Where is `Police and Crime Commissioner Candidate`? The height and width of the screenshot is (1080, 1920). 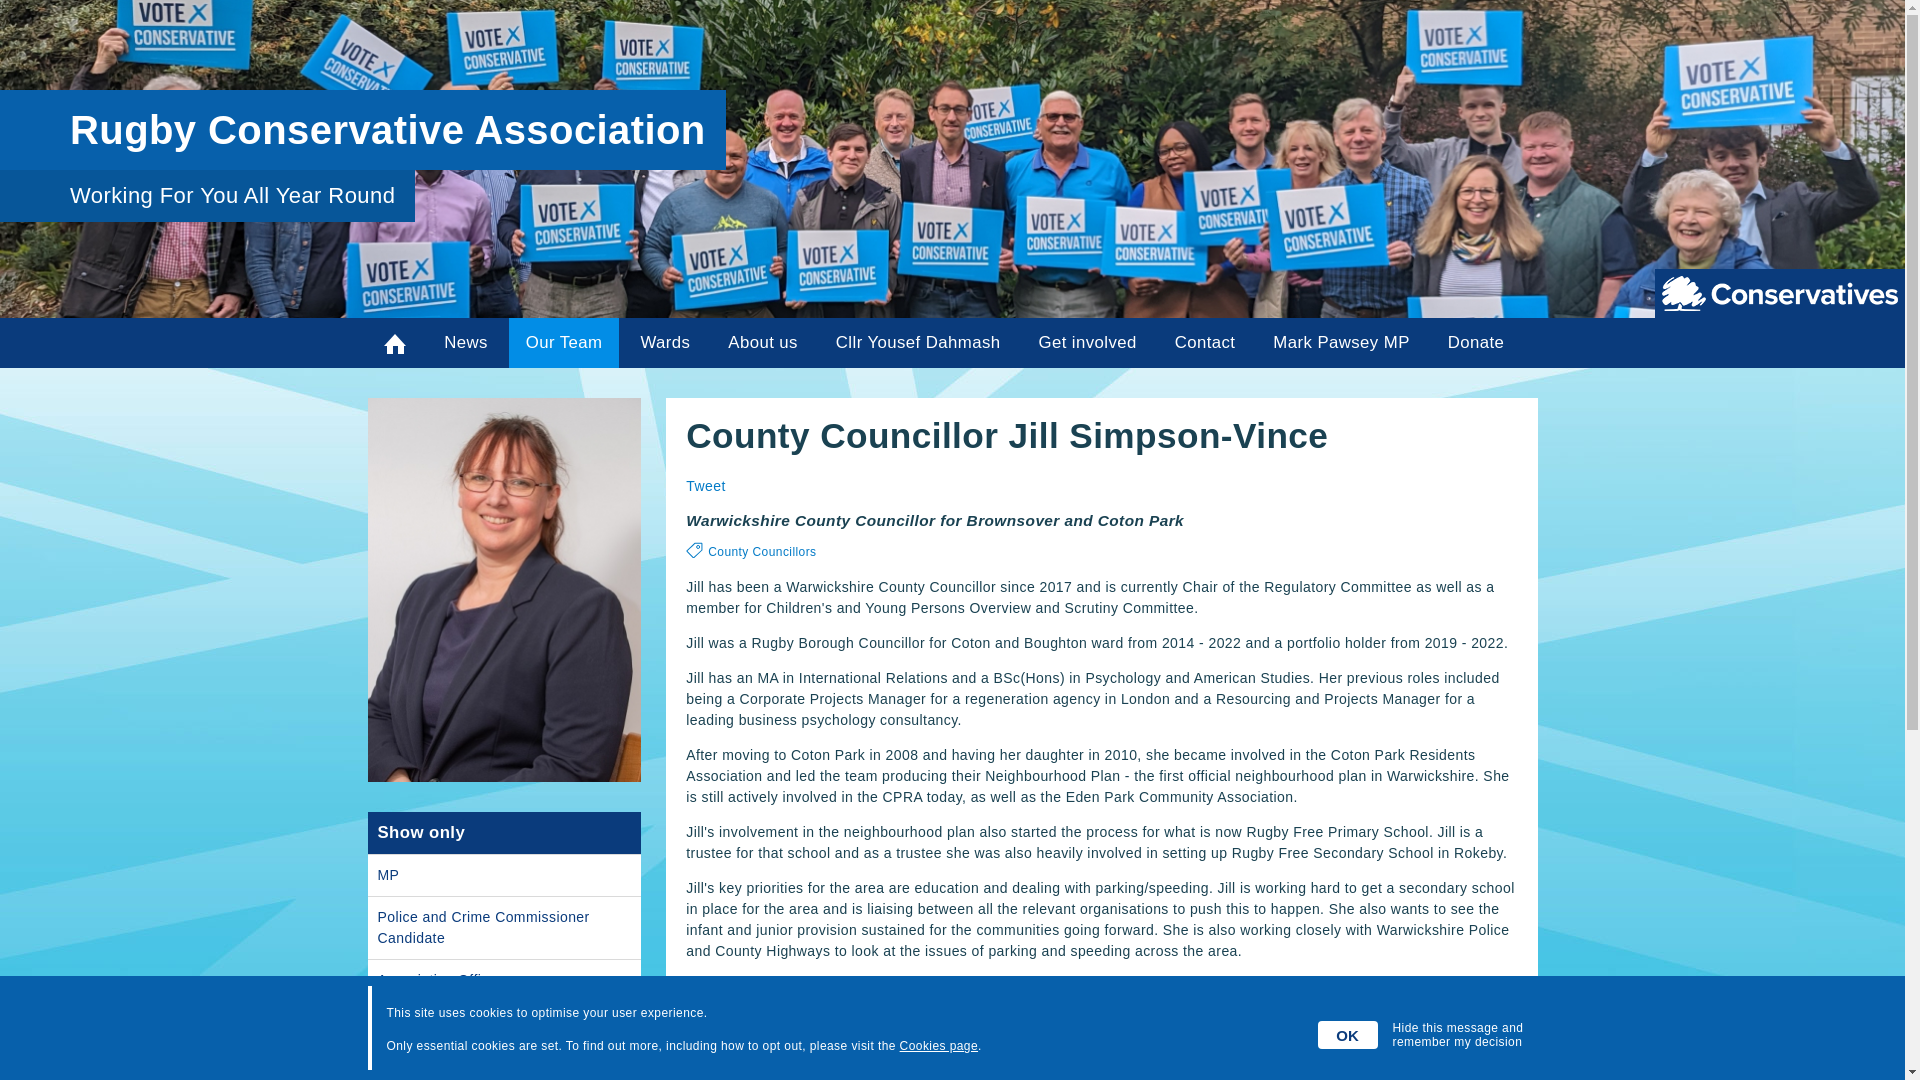
Police and Crime Commissioner Candidate is located at coordinates (504, 928).